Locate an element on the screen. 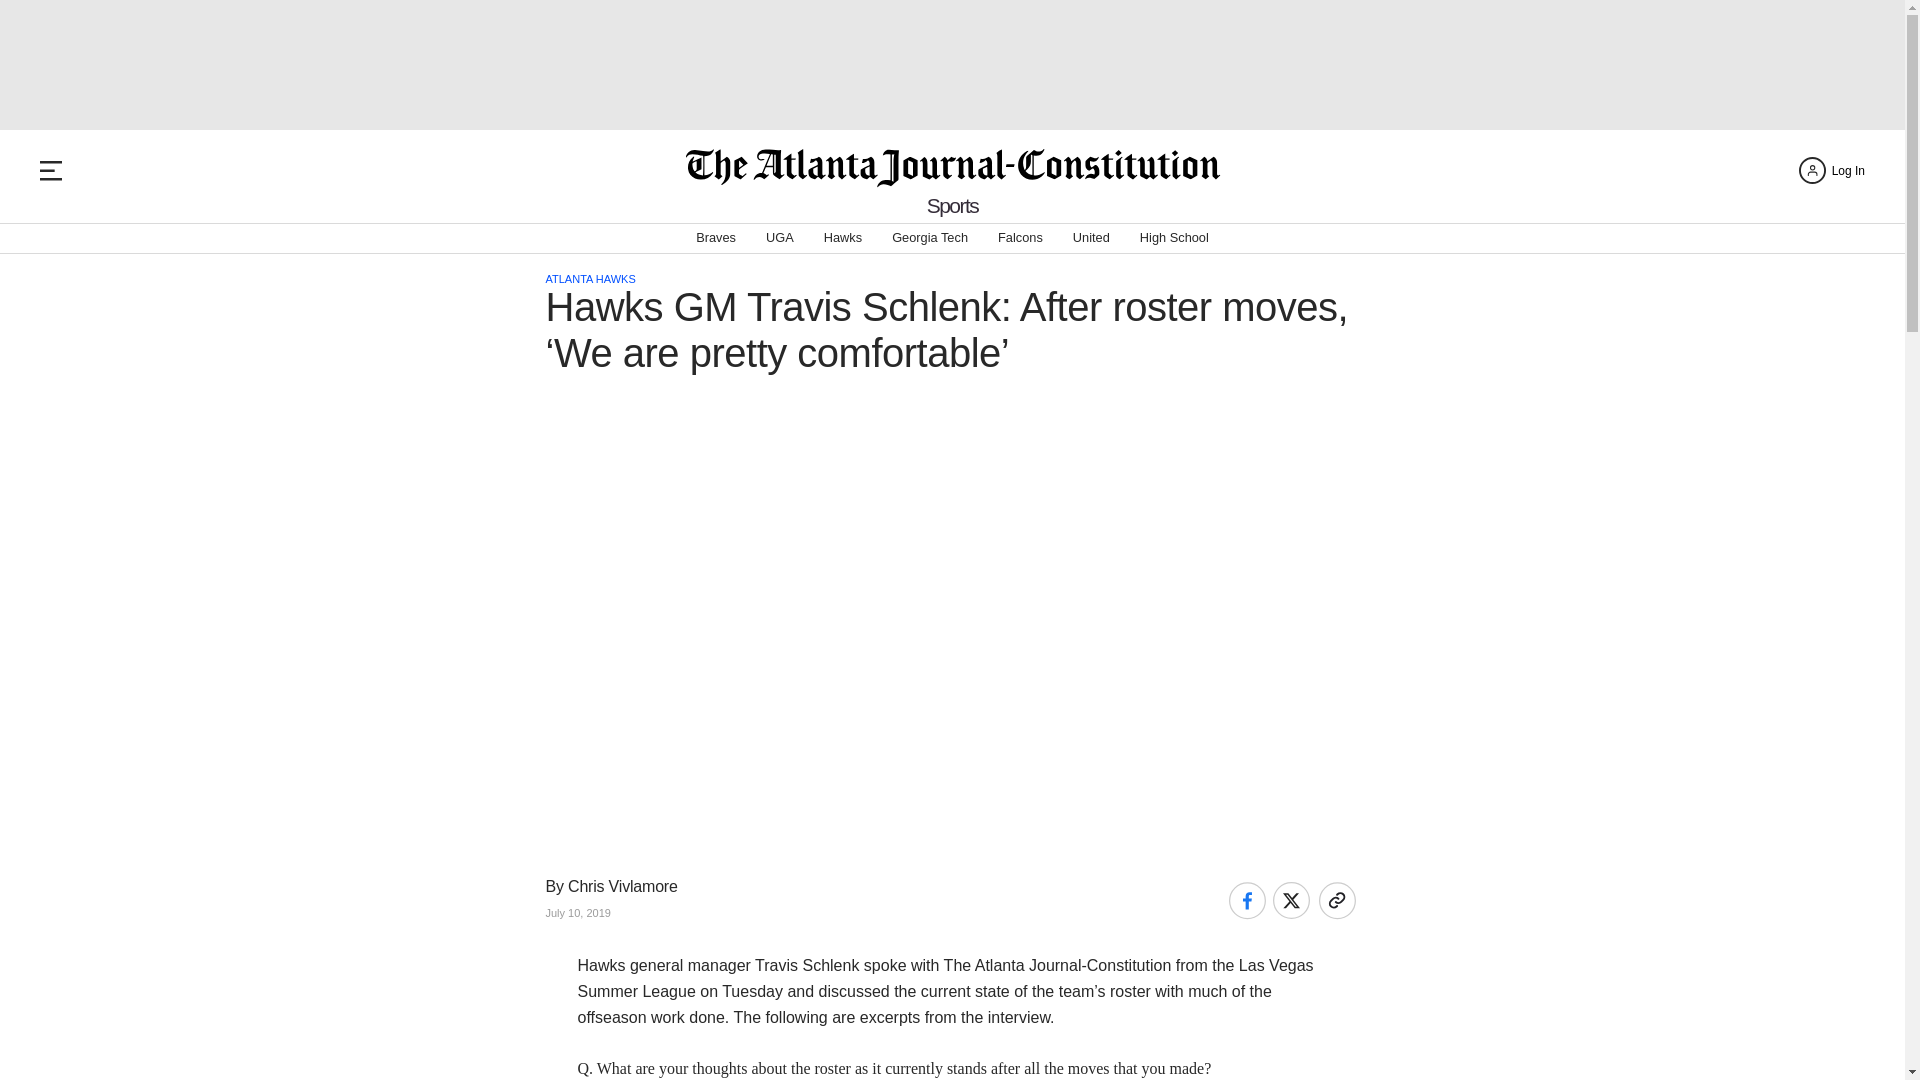 This screenshot has height=1080, width=1920. Georgia Tech is located at coordinates (930, 238).